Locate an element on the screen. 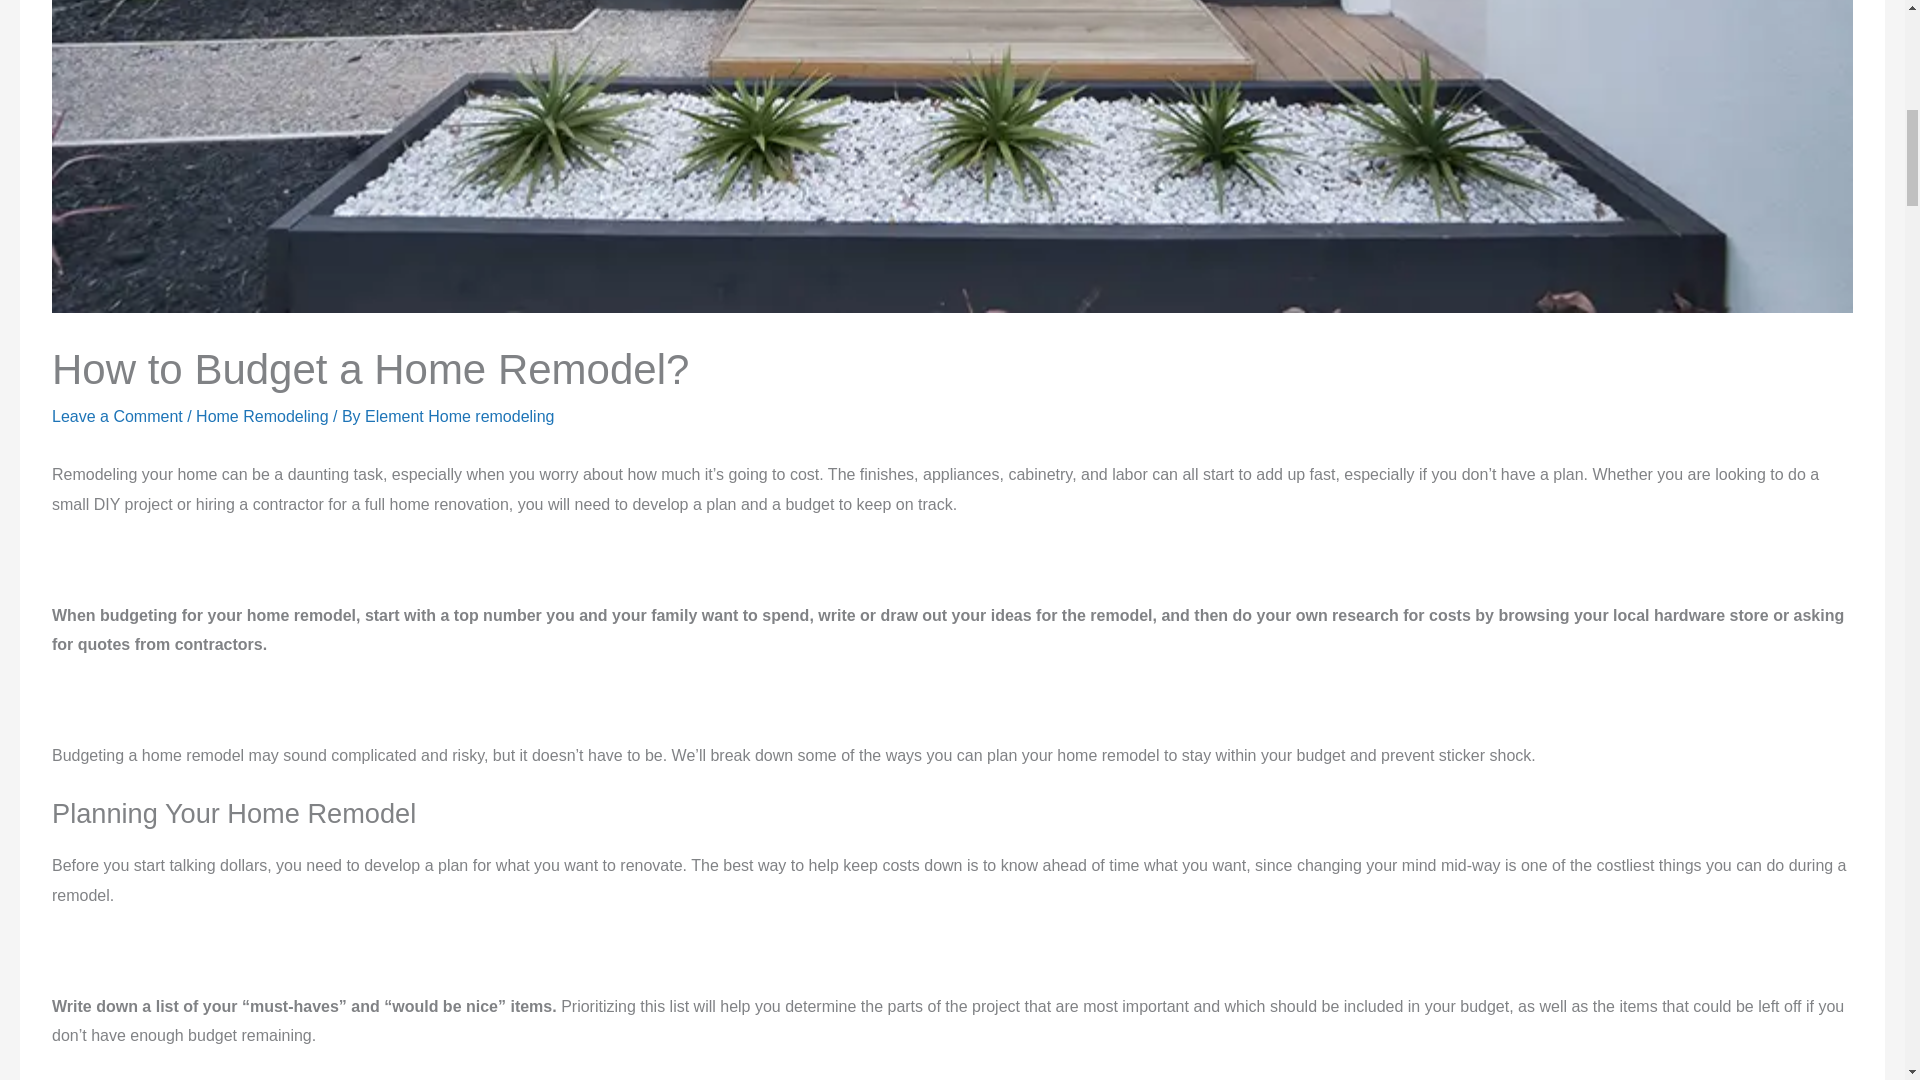  Home Remodeling is located at coordinates (262, 456).